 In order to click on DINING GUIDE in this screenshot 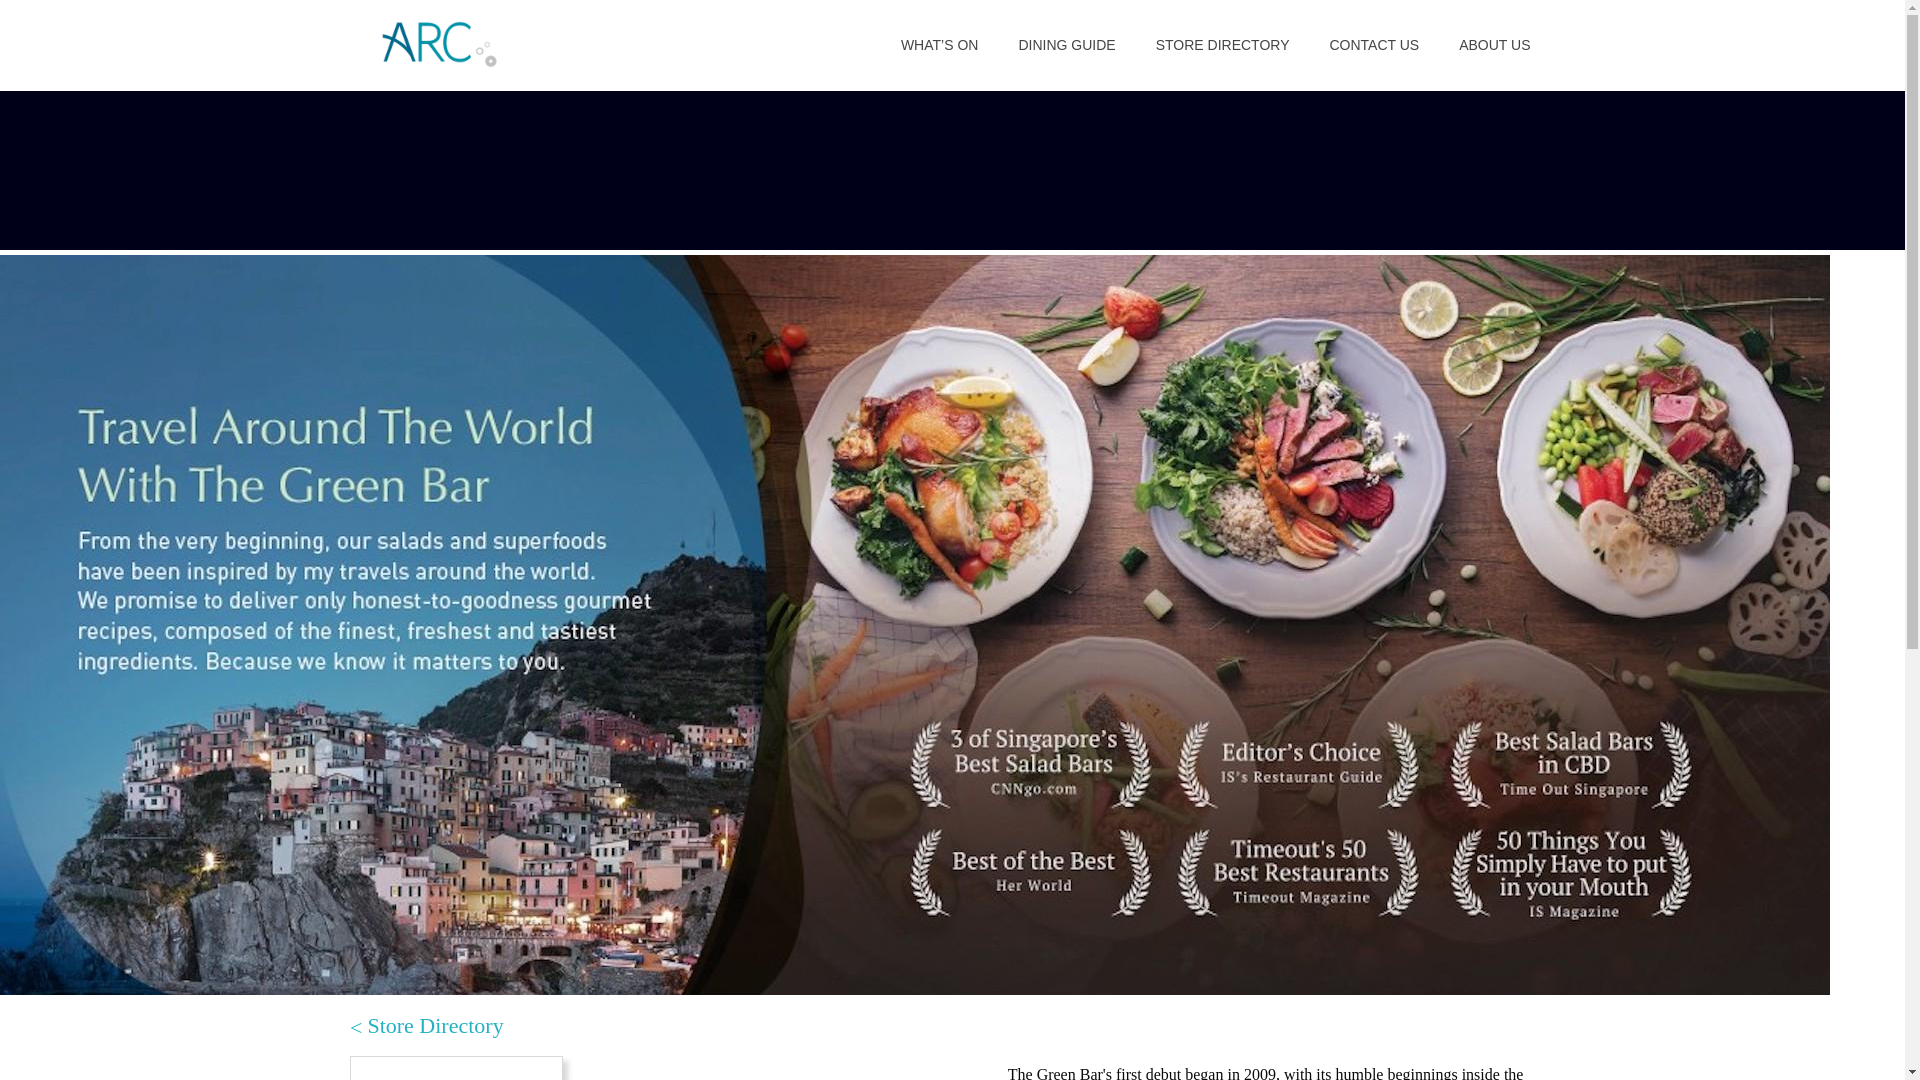, I will do `click(1066, 44)`.